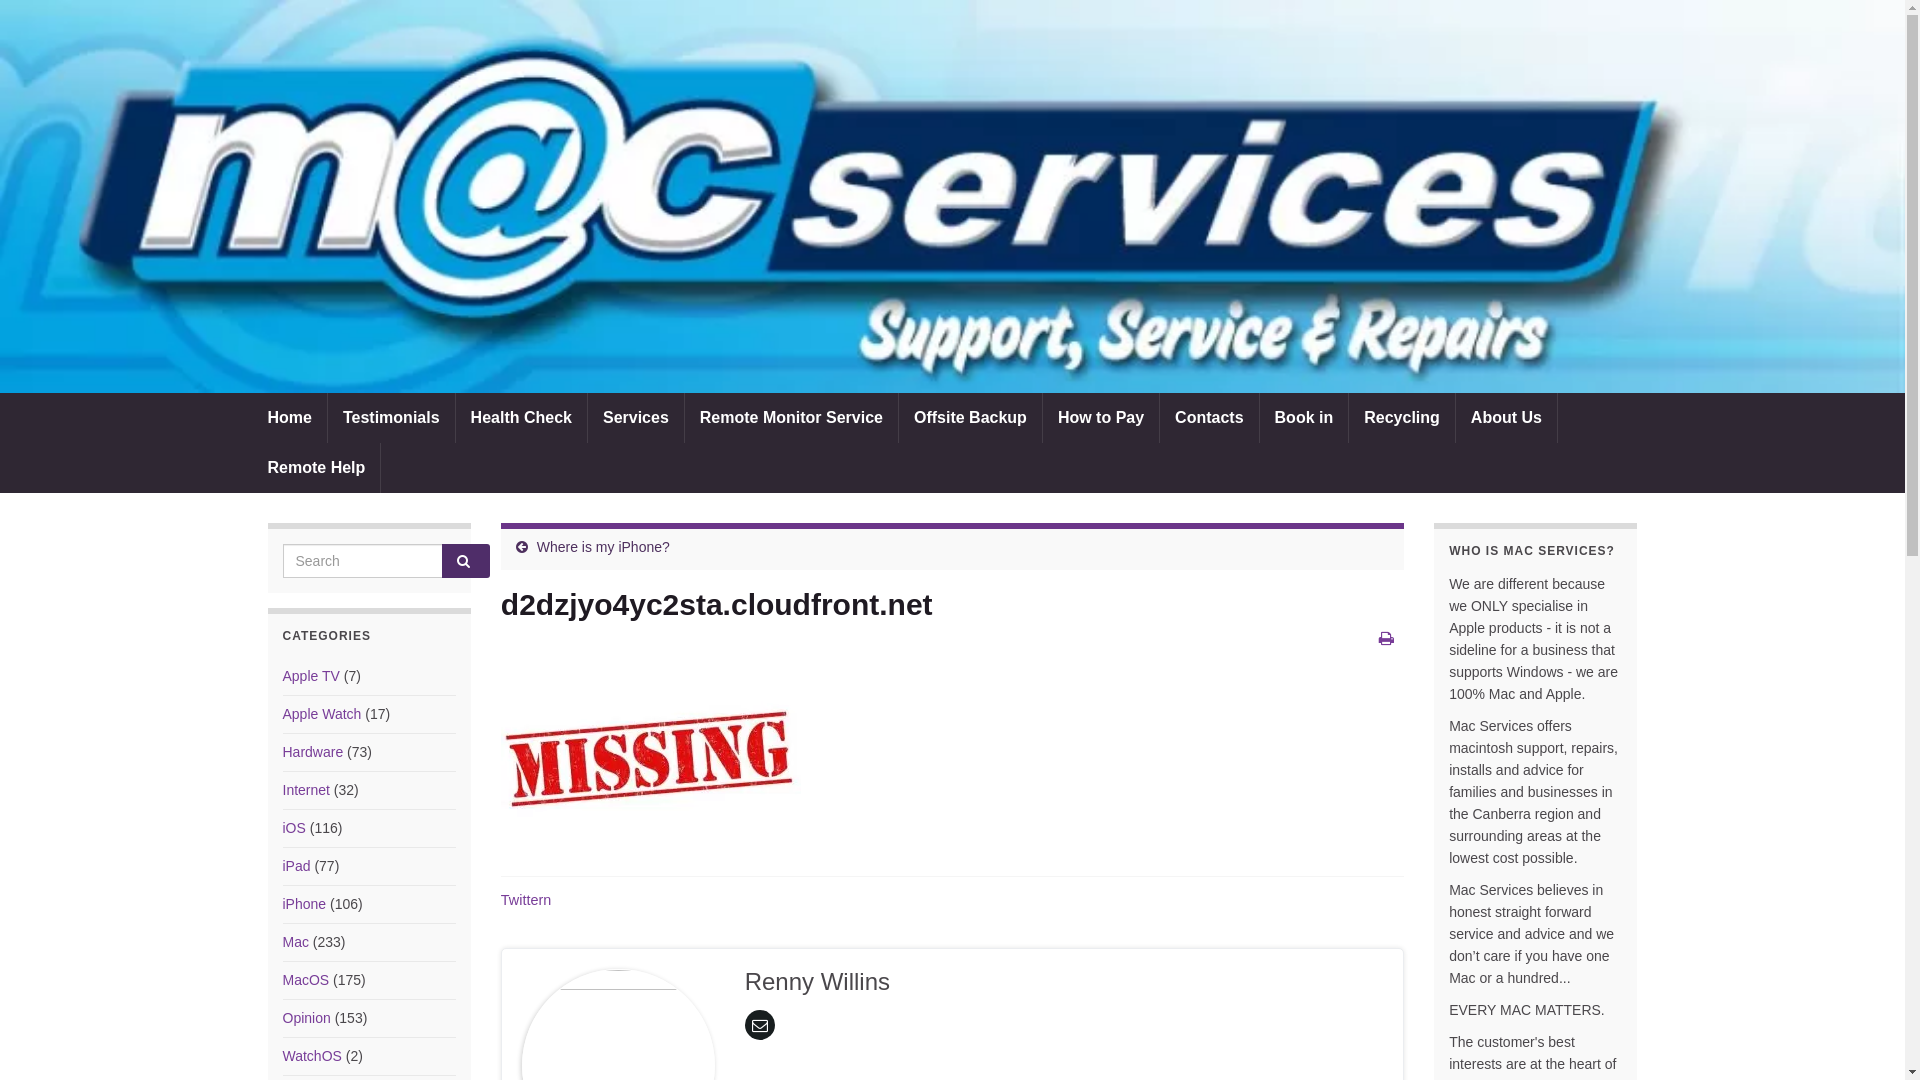  Describe the element at coordinates (306, 1018) in the screenshot. I see `Opinion` at that location.